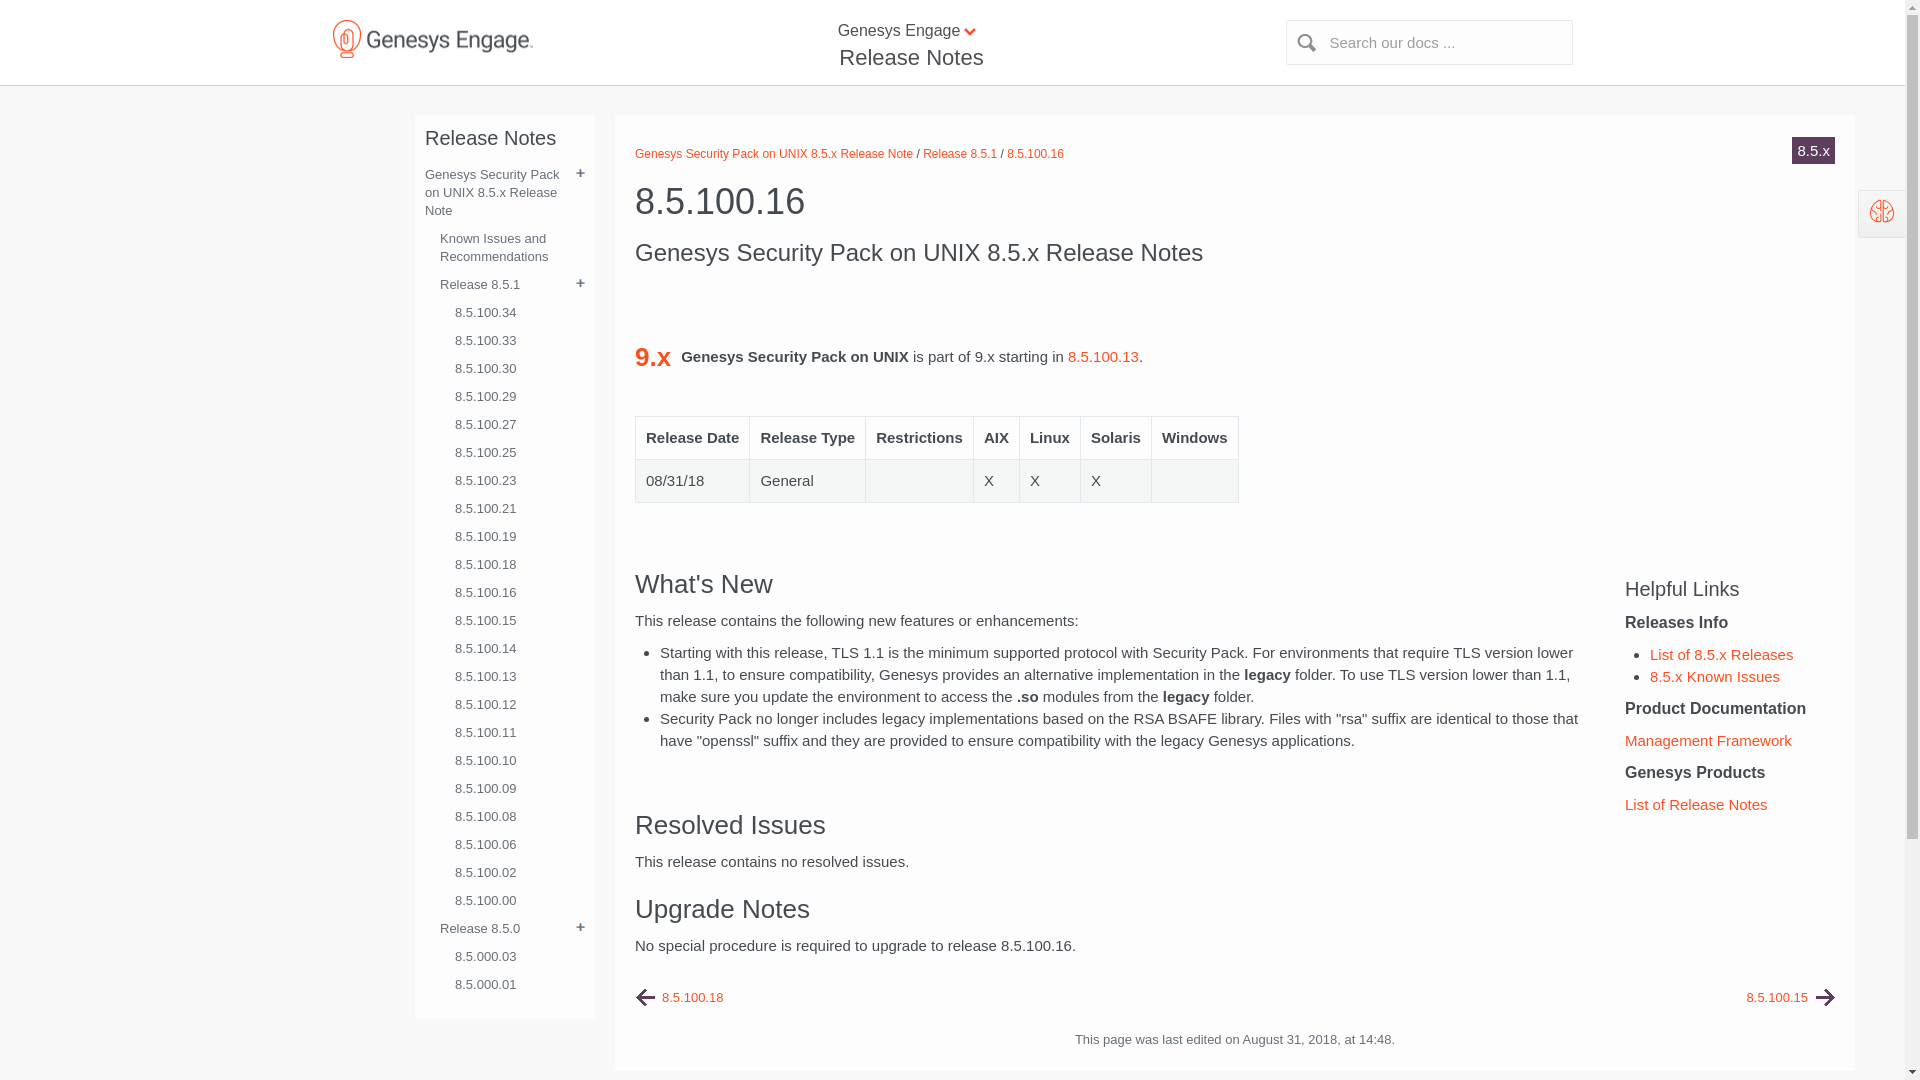 The image size is (1920, 1080). What do you see at coordinates (1714, 676) in the screenshot?
I see `Documentation:RN:scr-pack85rn:scr-pack85KI:8.5.x` at bounding box center [1714, 676].